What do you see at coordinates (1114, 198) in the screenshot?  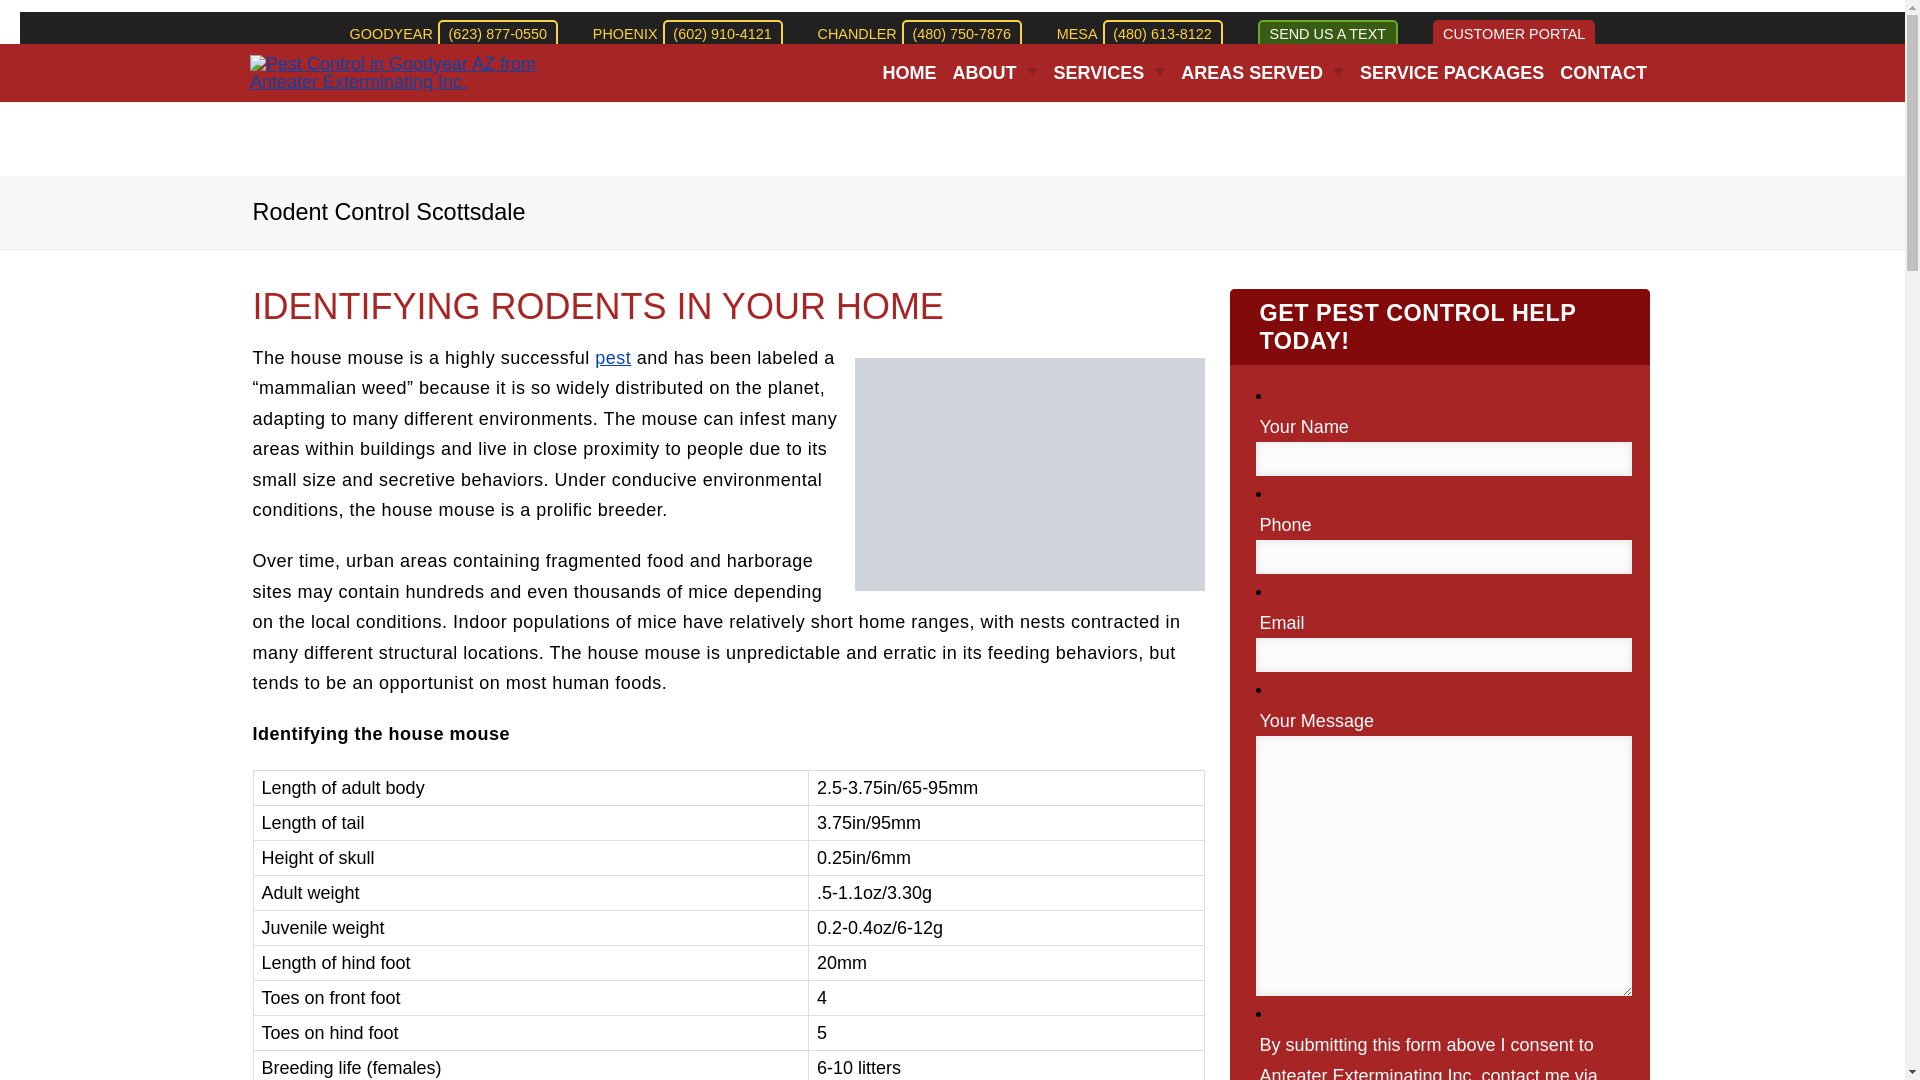 I see `BLOG` at bounding box center [1114, 198].